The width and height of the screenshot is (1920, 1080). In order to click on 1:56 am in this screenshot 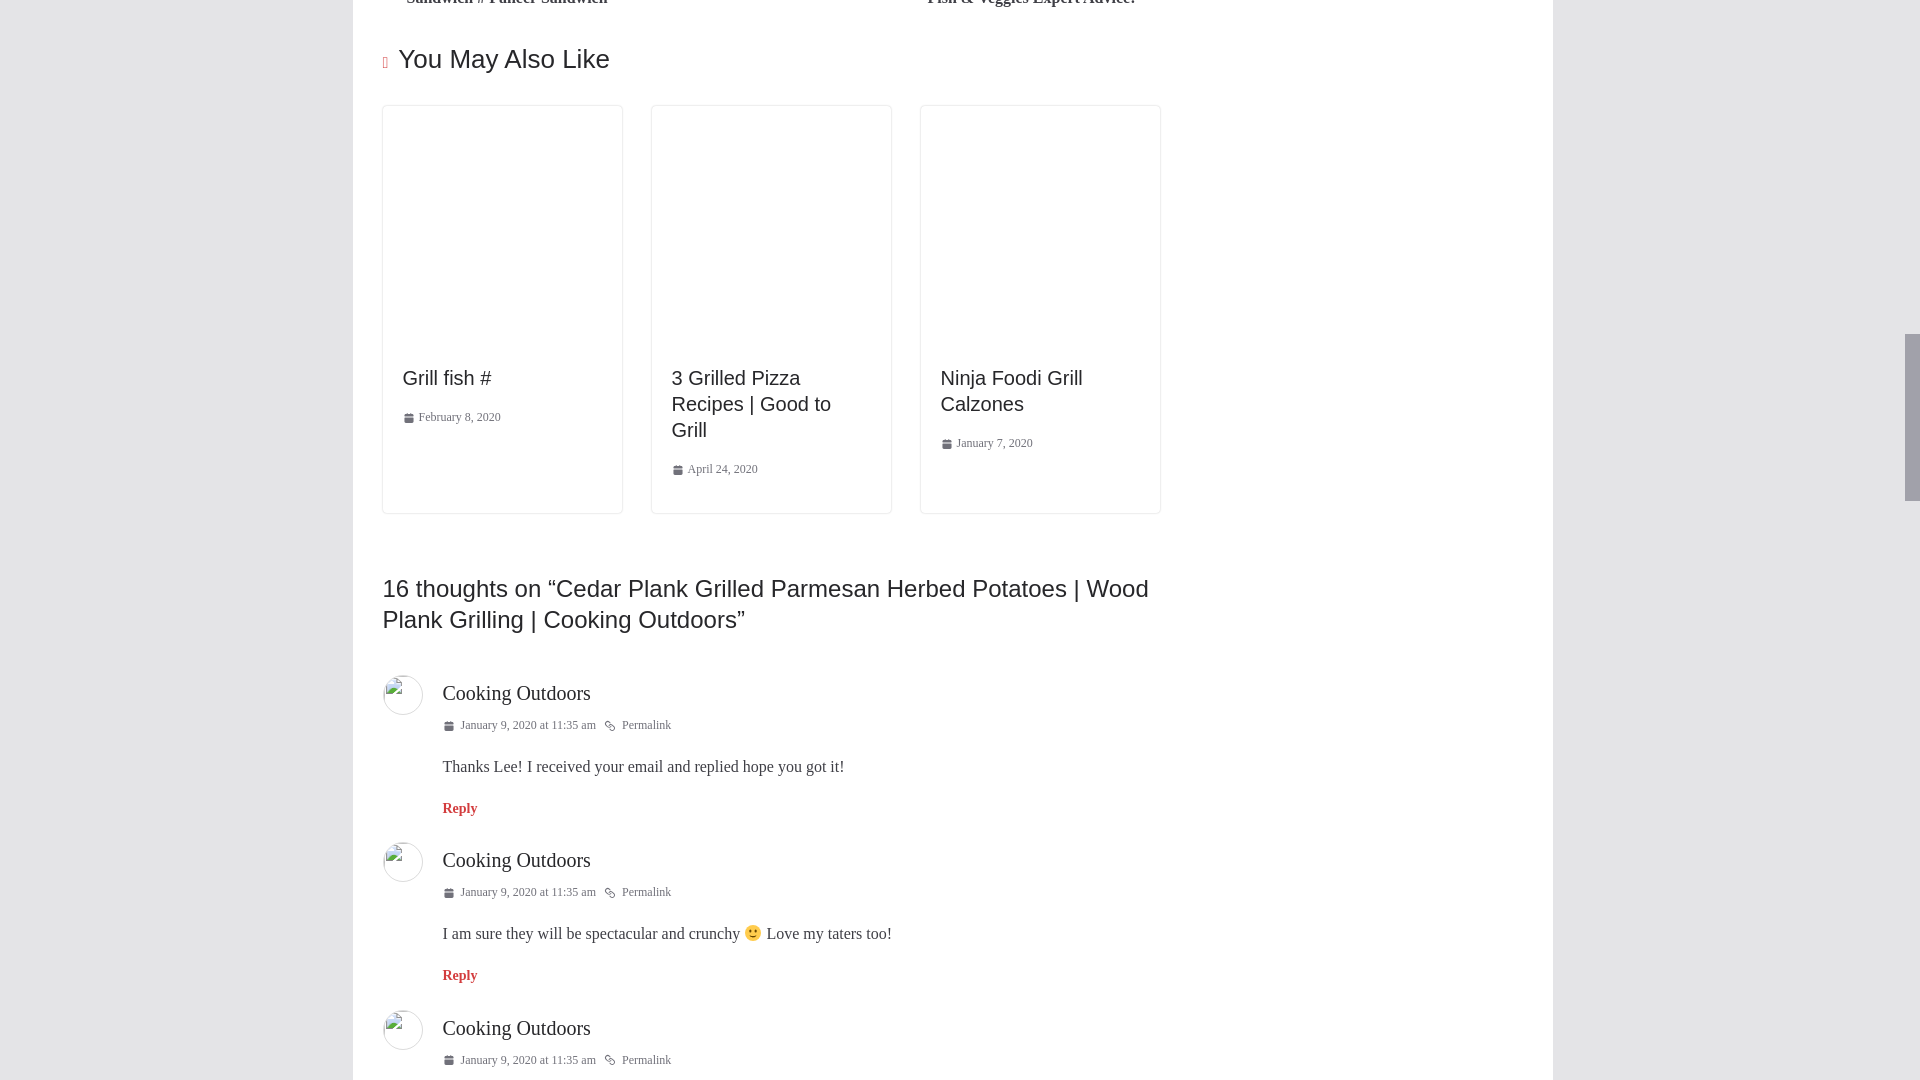, I will do `click(715, 470)`.